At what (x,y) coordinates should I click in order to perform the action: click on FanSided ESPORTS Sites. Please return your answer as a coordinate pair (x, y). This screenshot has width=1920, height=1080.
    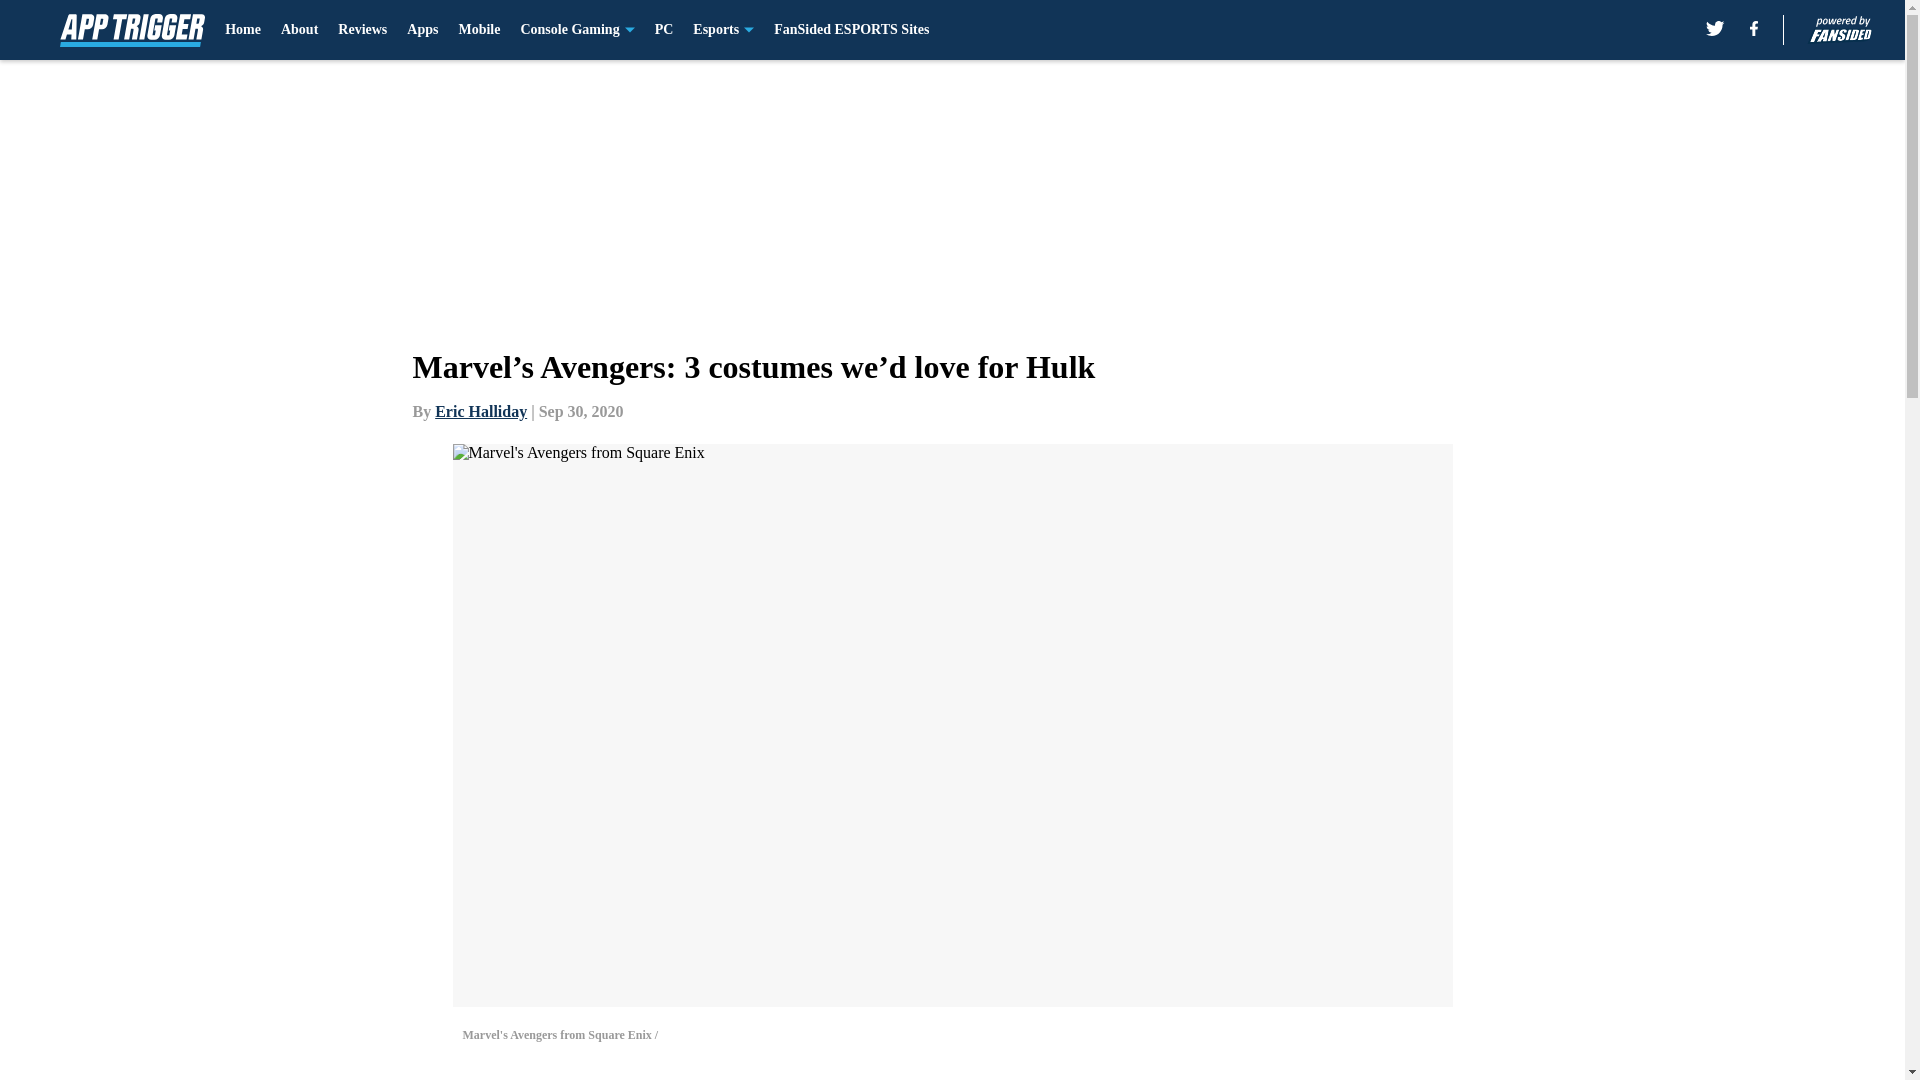
    Looking at the image, I should click on (851, 30).